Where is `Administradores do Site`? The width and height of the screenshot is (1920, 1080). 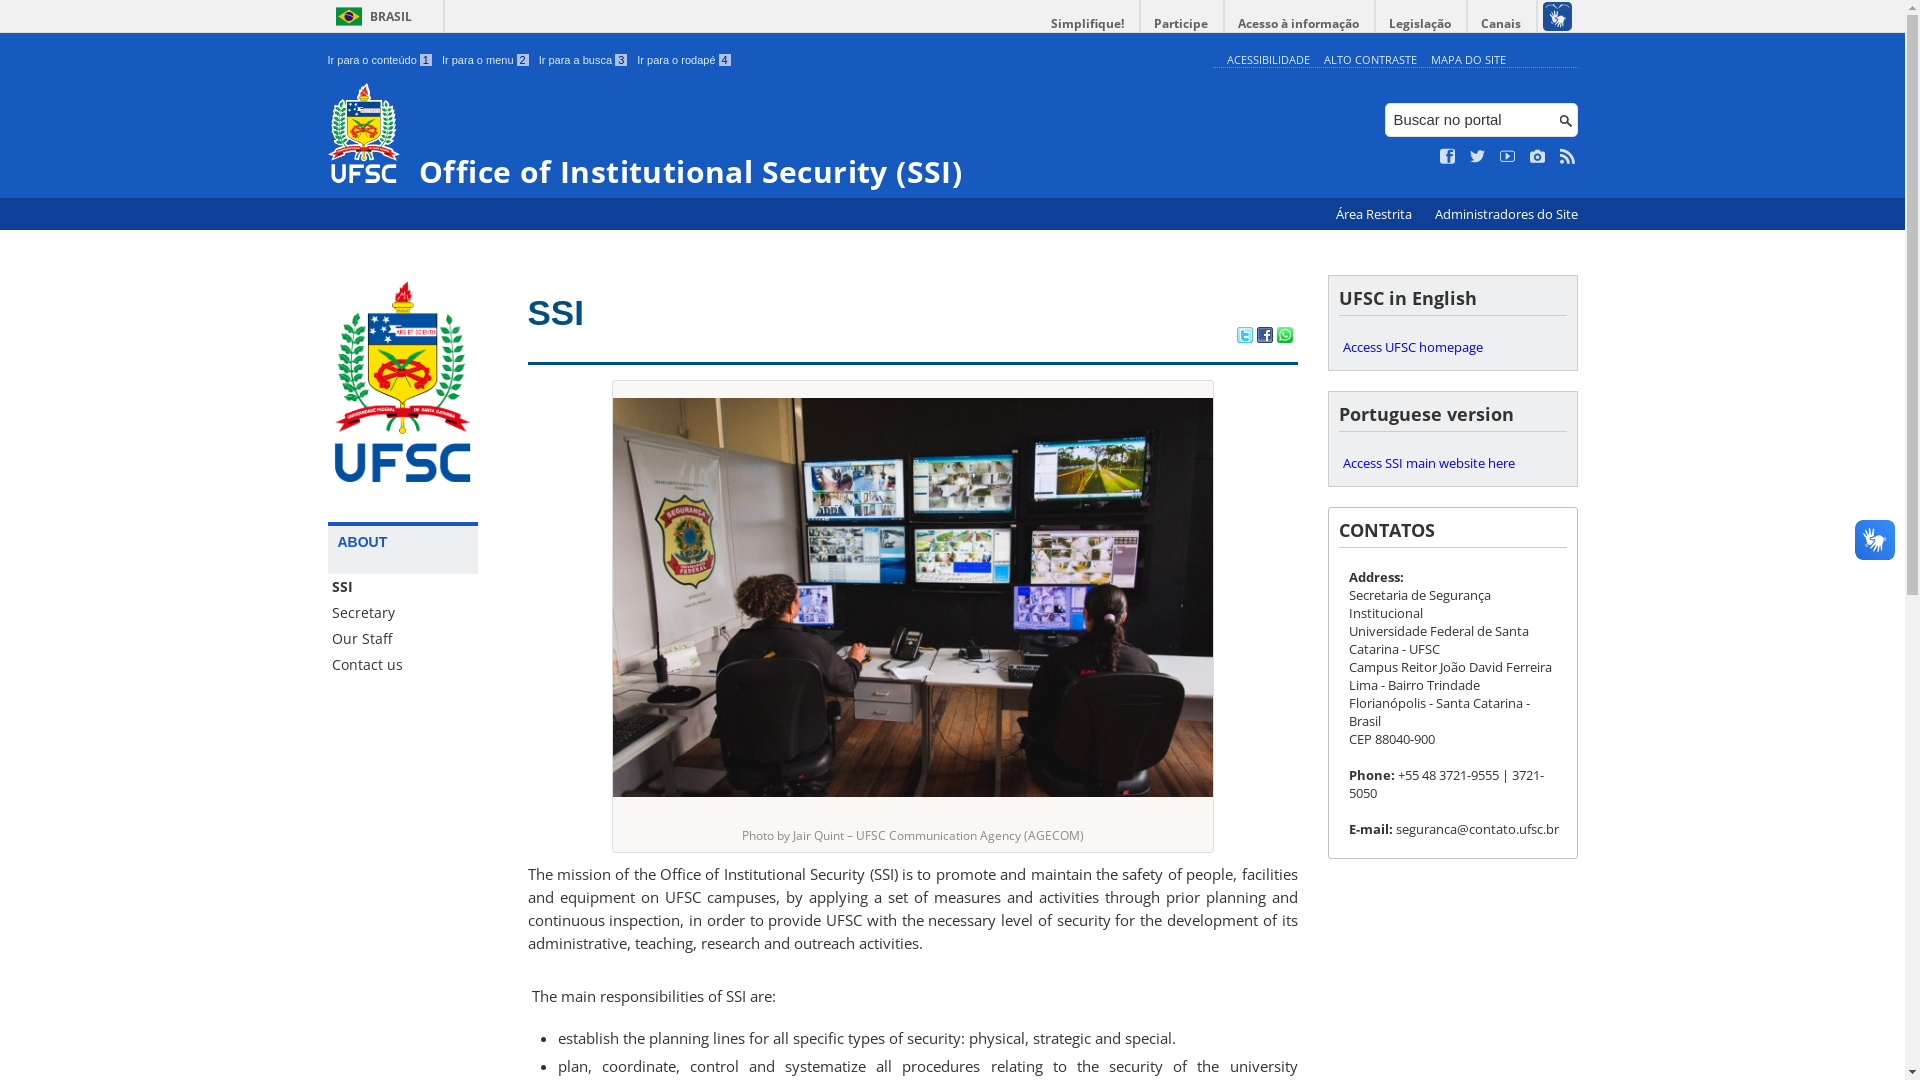 Administradores do Site is located at coordinates (1506, 214).